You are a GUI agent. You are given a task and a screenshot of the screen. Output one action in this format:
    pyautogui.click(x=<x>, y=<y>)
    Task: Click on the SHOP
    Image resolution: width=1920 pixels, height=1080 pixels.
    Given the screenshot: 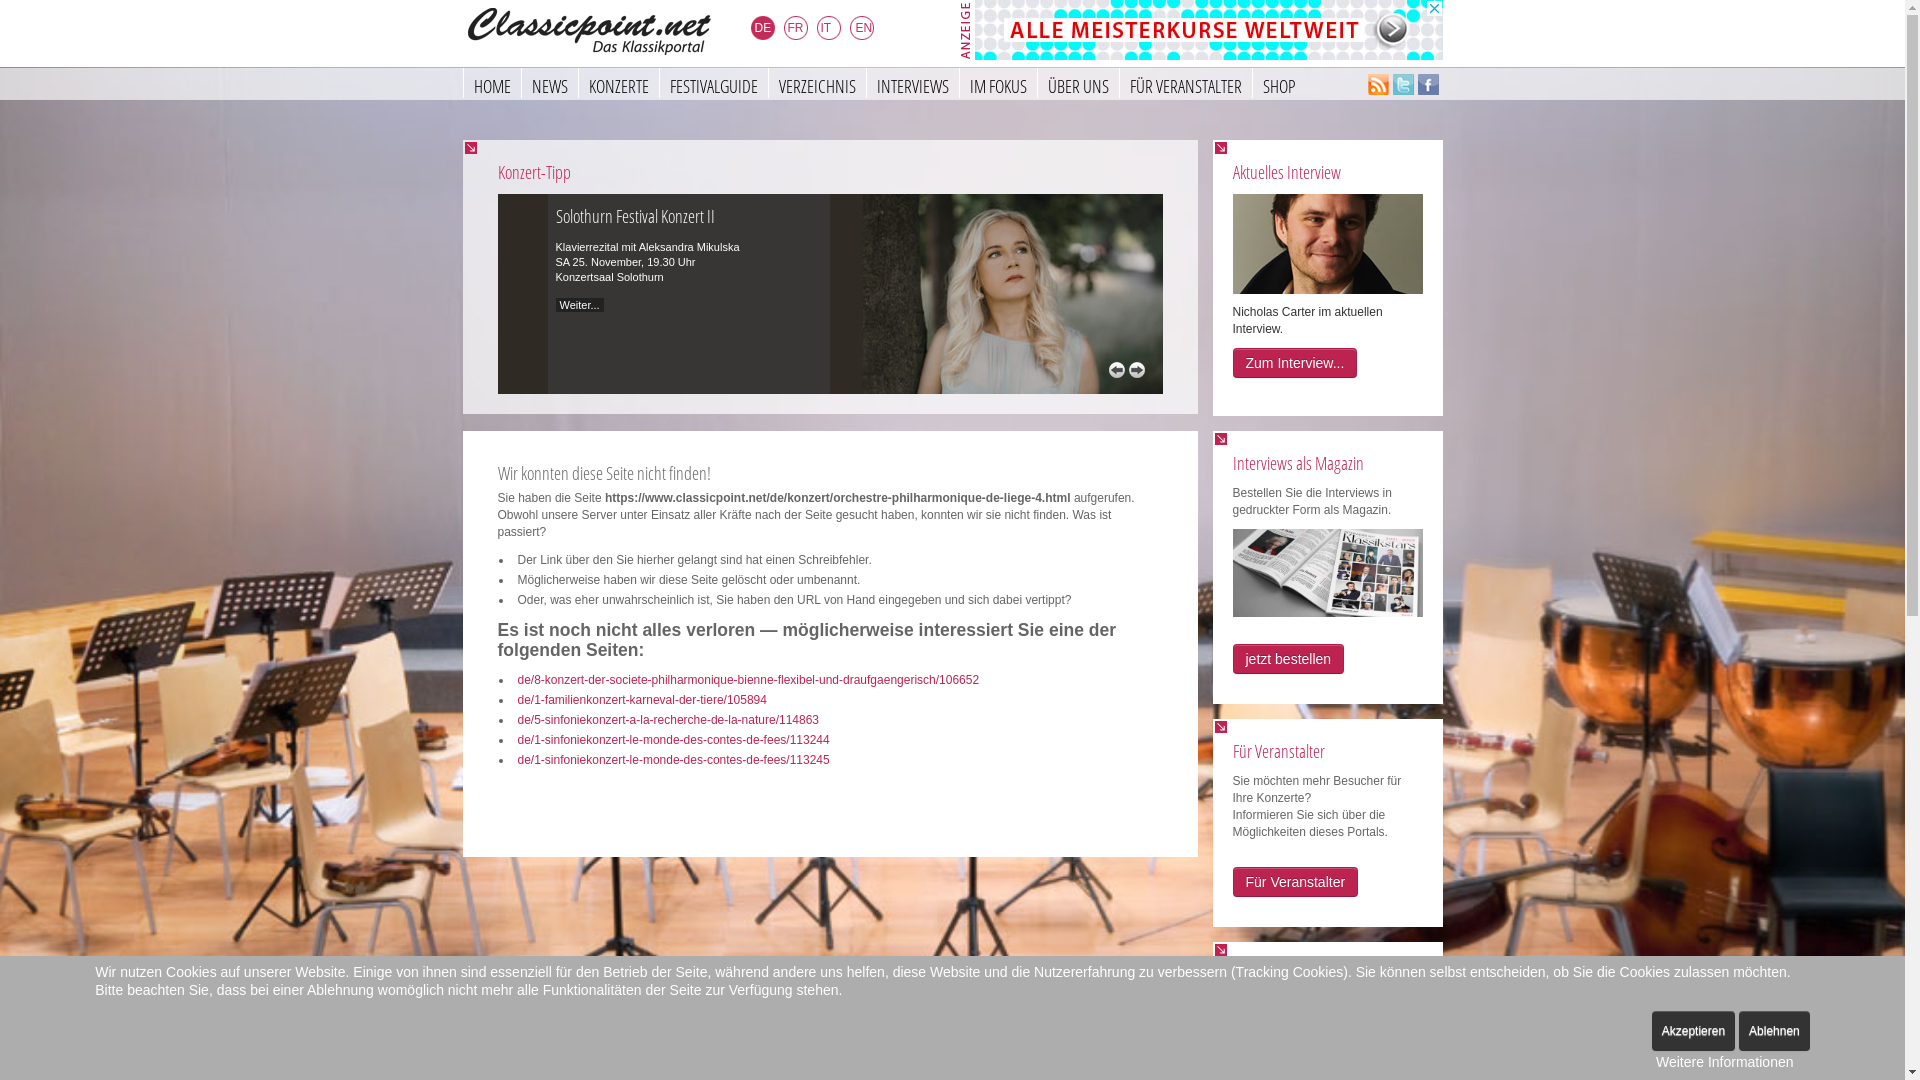 What is the action you would take?
    pyautogui.click(x=1278, y=83)
    